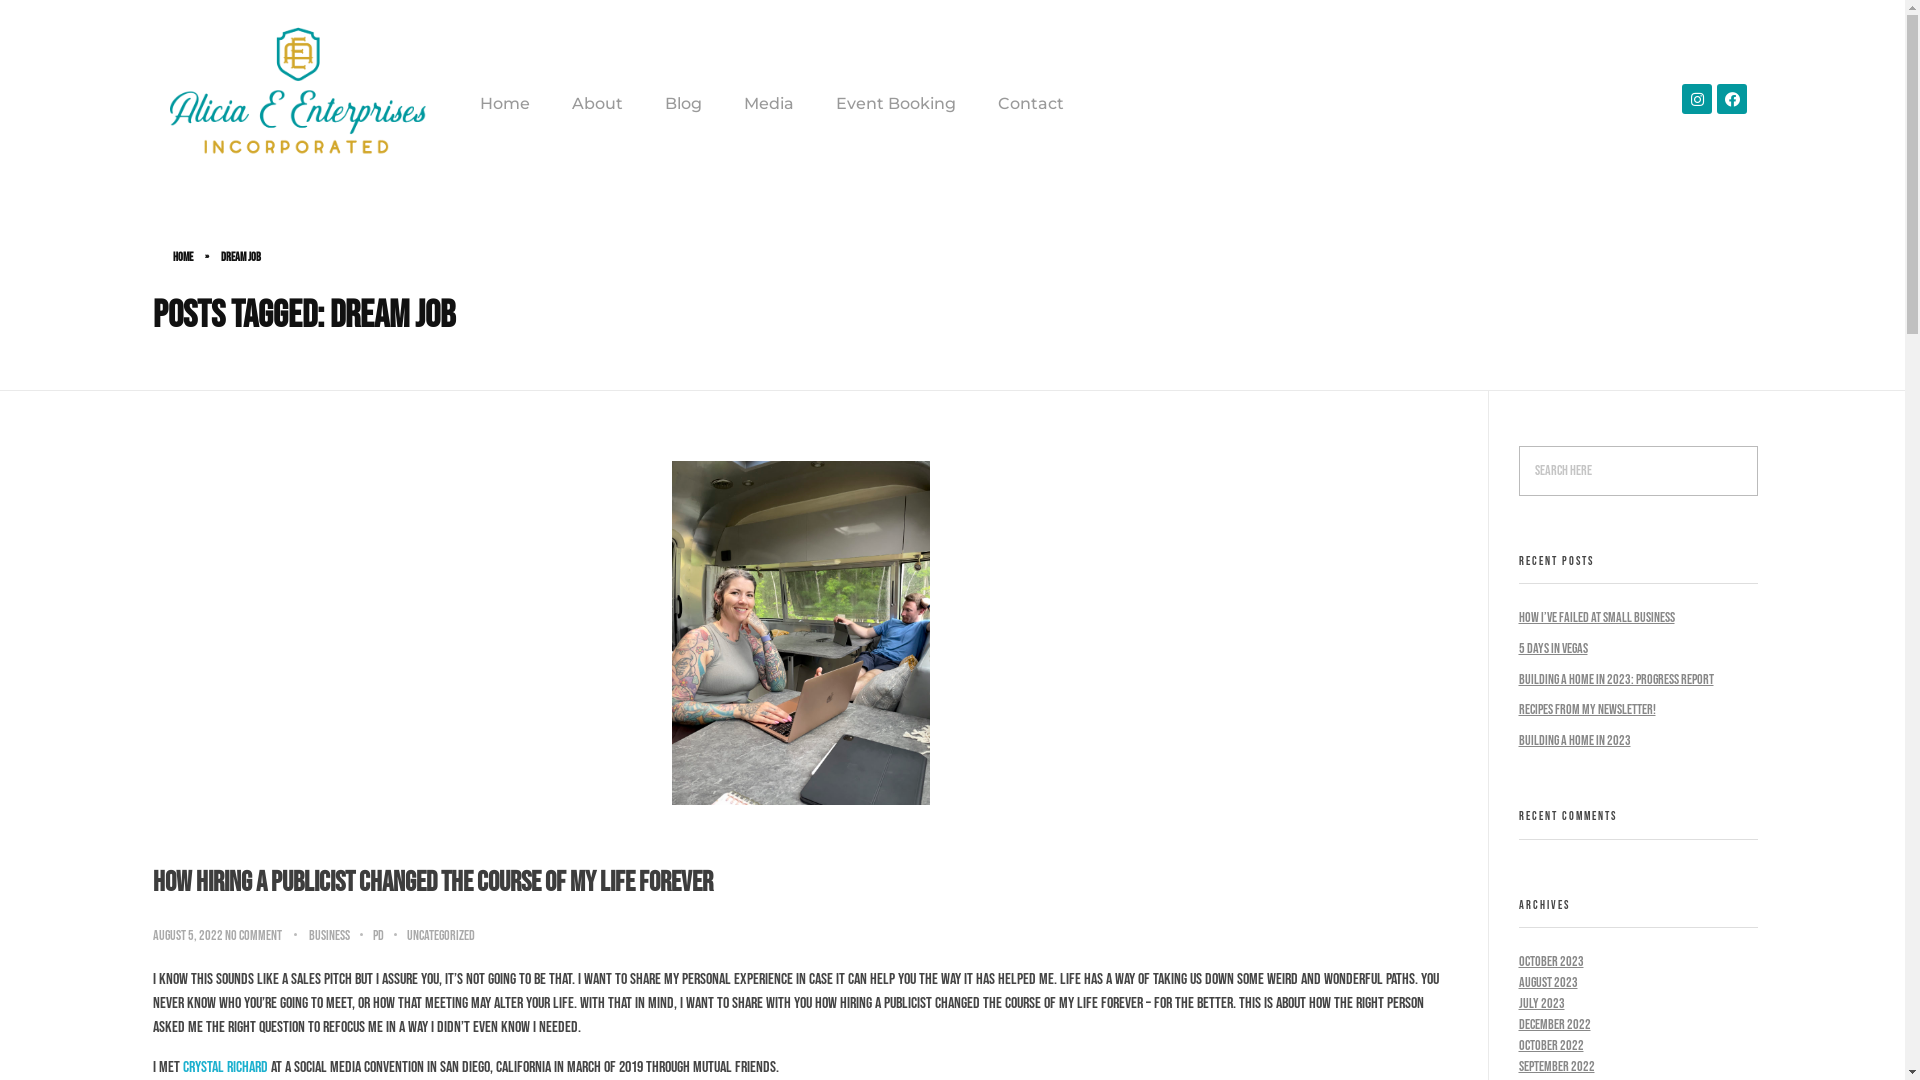 The image size is (1920, 1080). What do you see at coordinates (1548, 982) in the screenshot?
I see `August 2023` at bounding box center [1548, 982].